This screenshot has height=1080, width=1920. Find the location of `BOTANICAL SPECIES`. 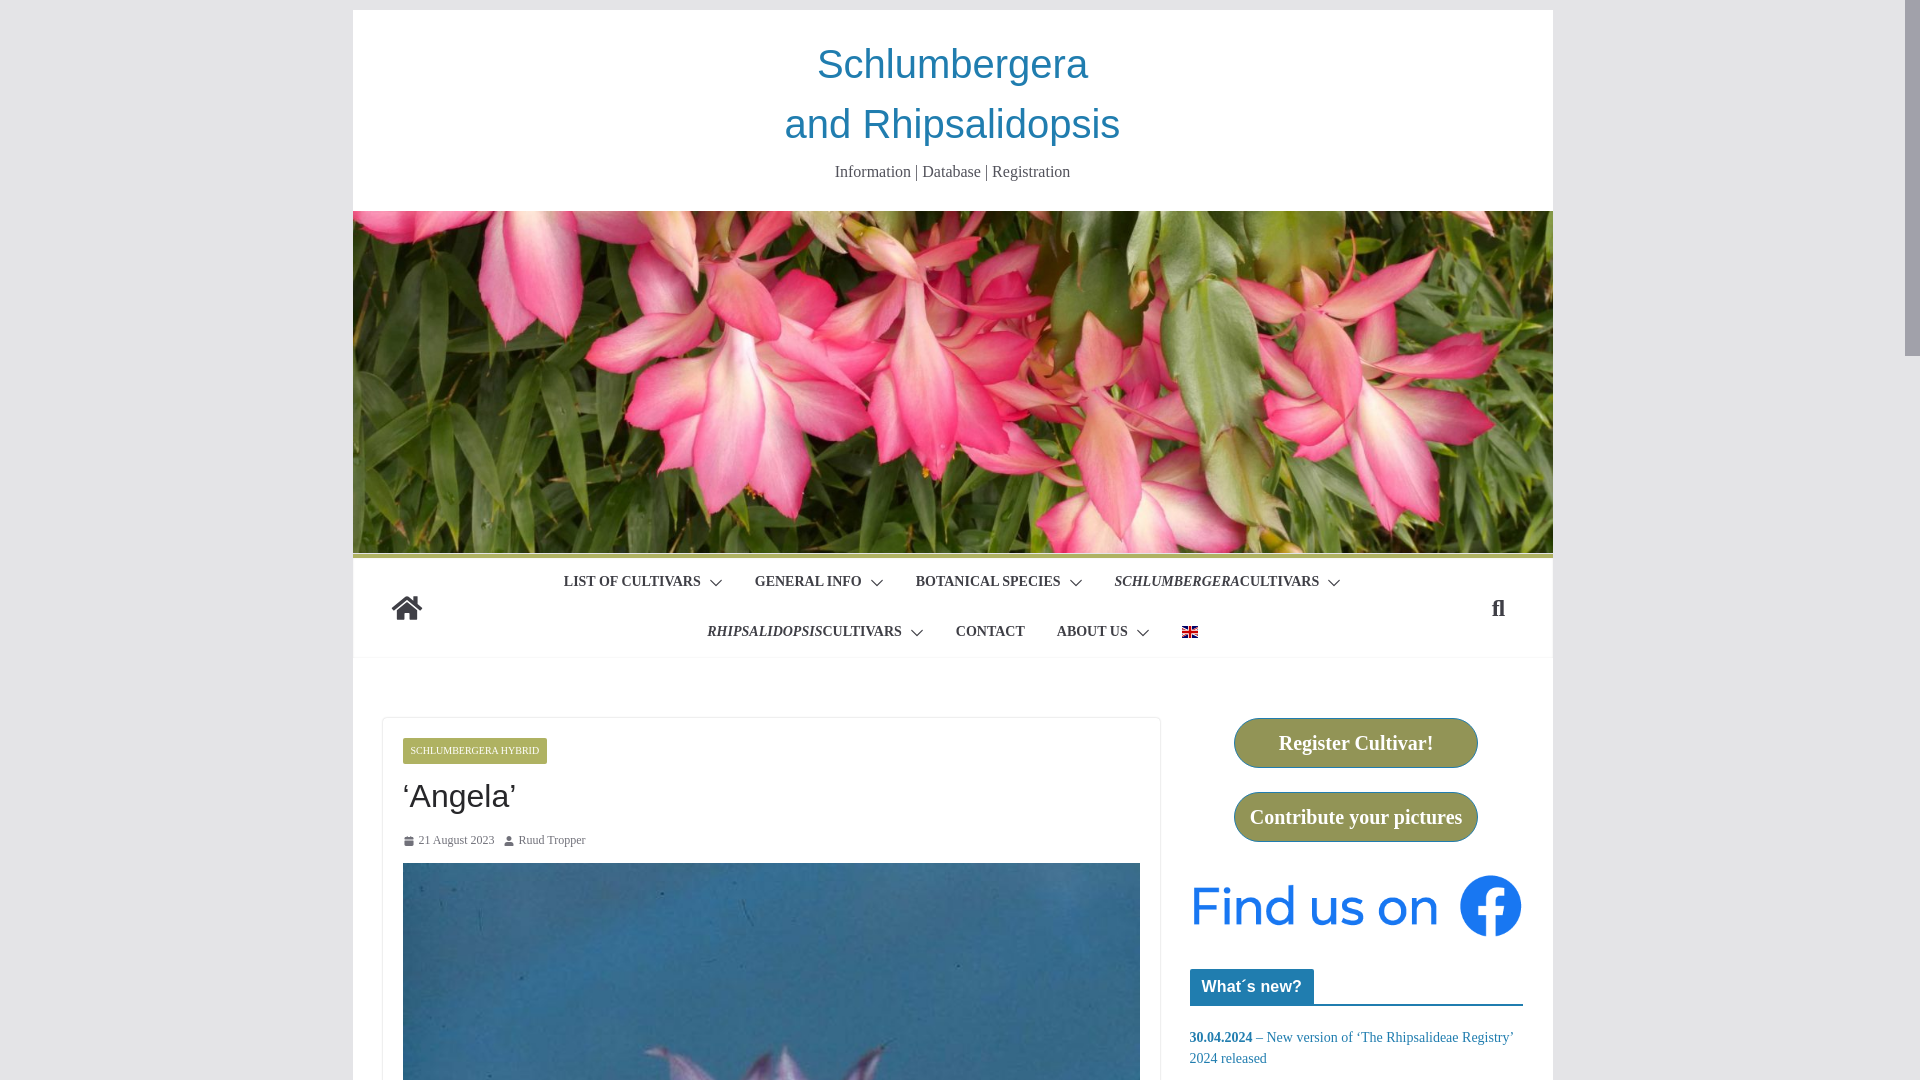

BOTANICAL SPECIES is located at coordinates (988, 583).